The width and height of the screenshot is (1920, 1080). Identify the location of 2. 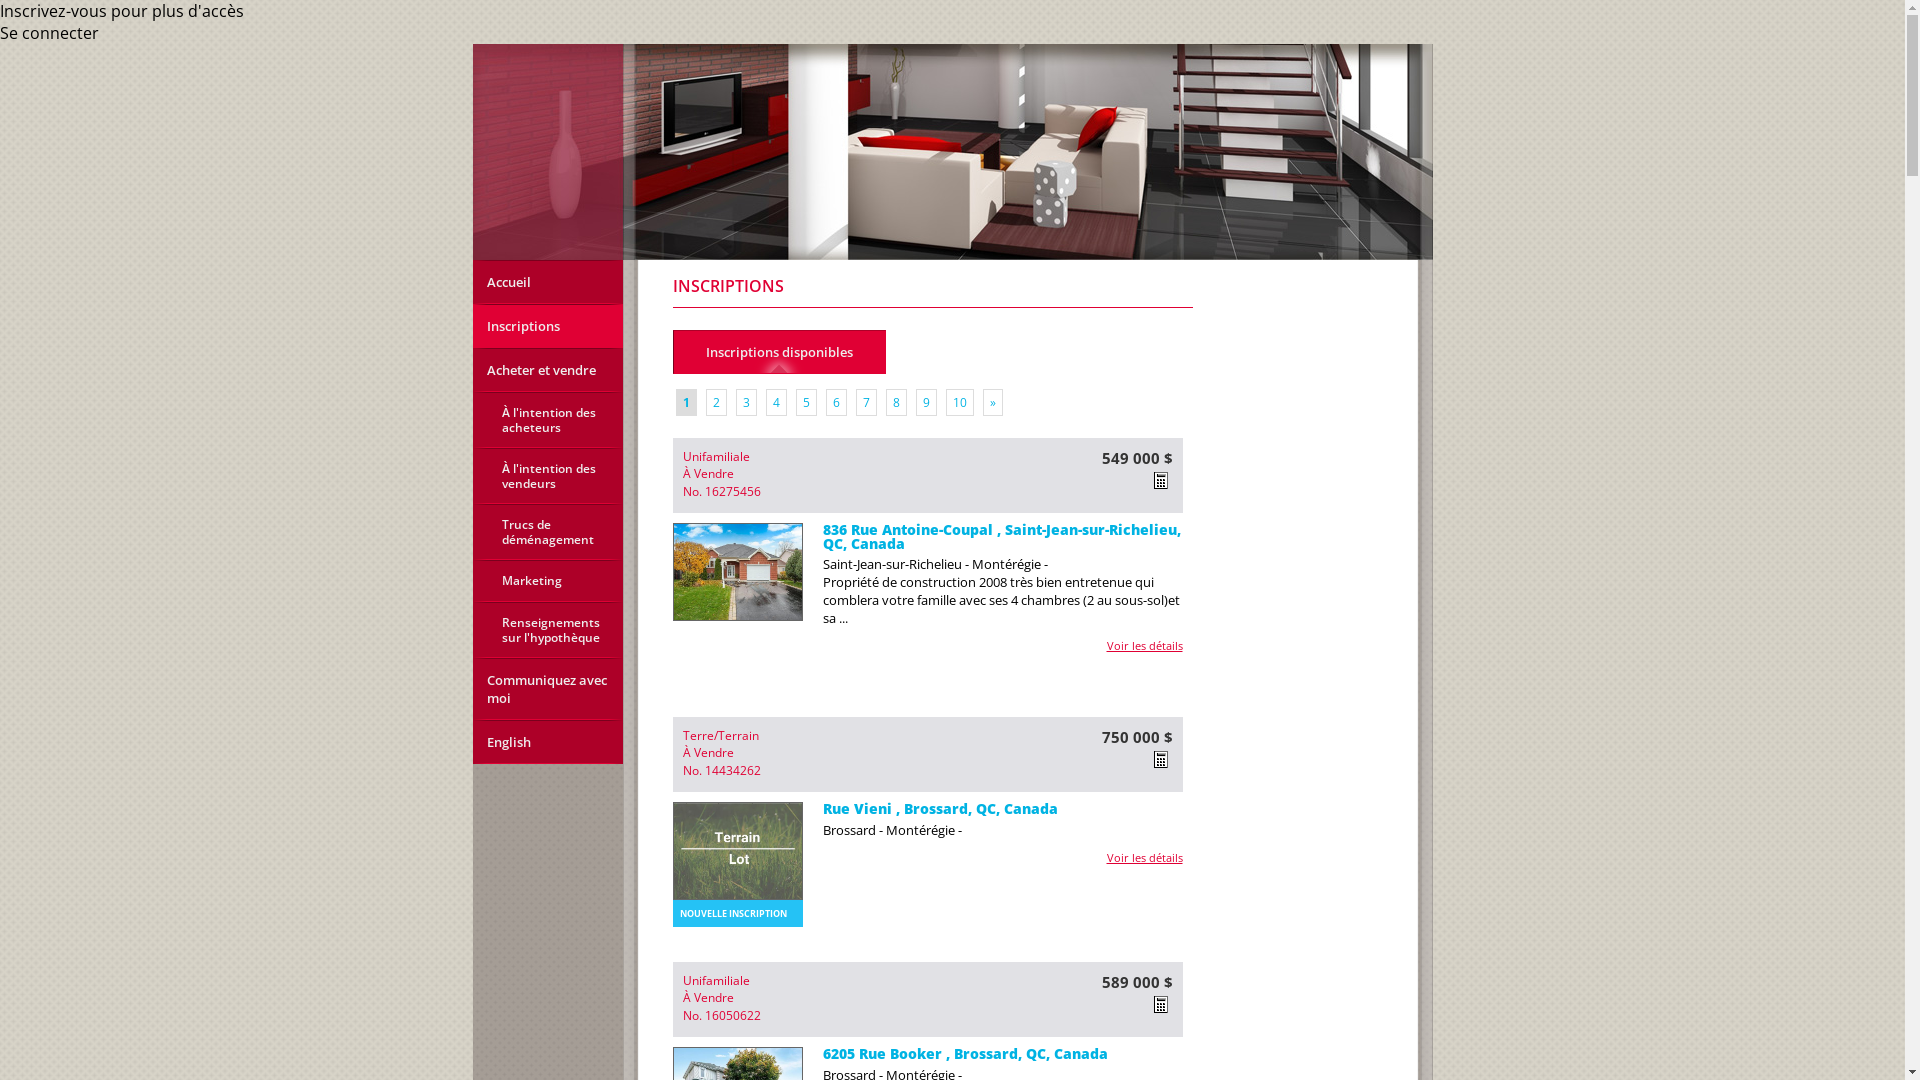
(716, 402).